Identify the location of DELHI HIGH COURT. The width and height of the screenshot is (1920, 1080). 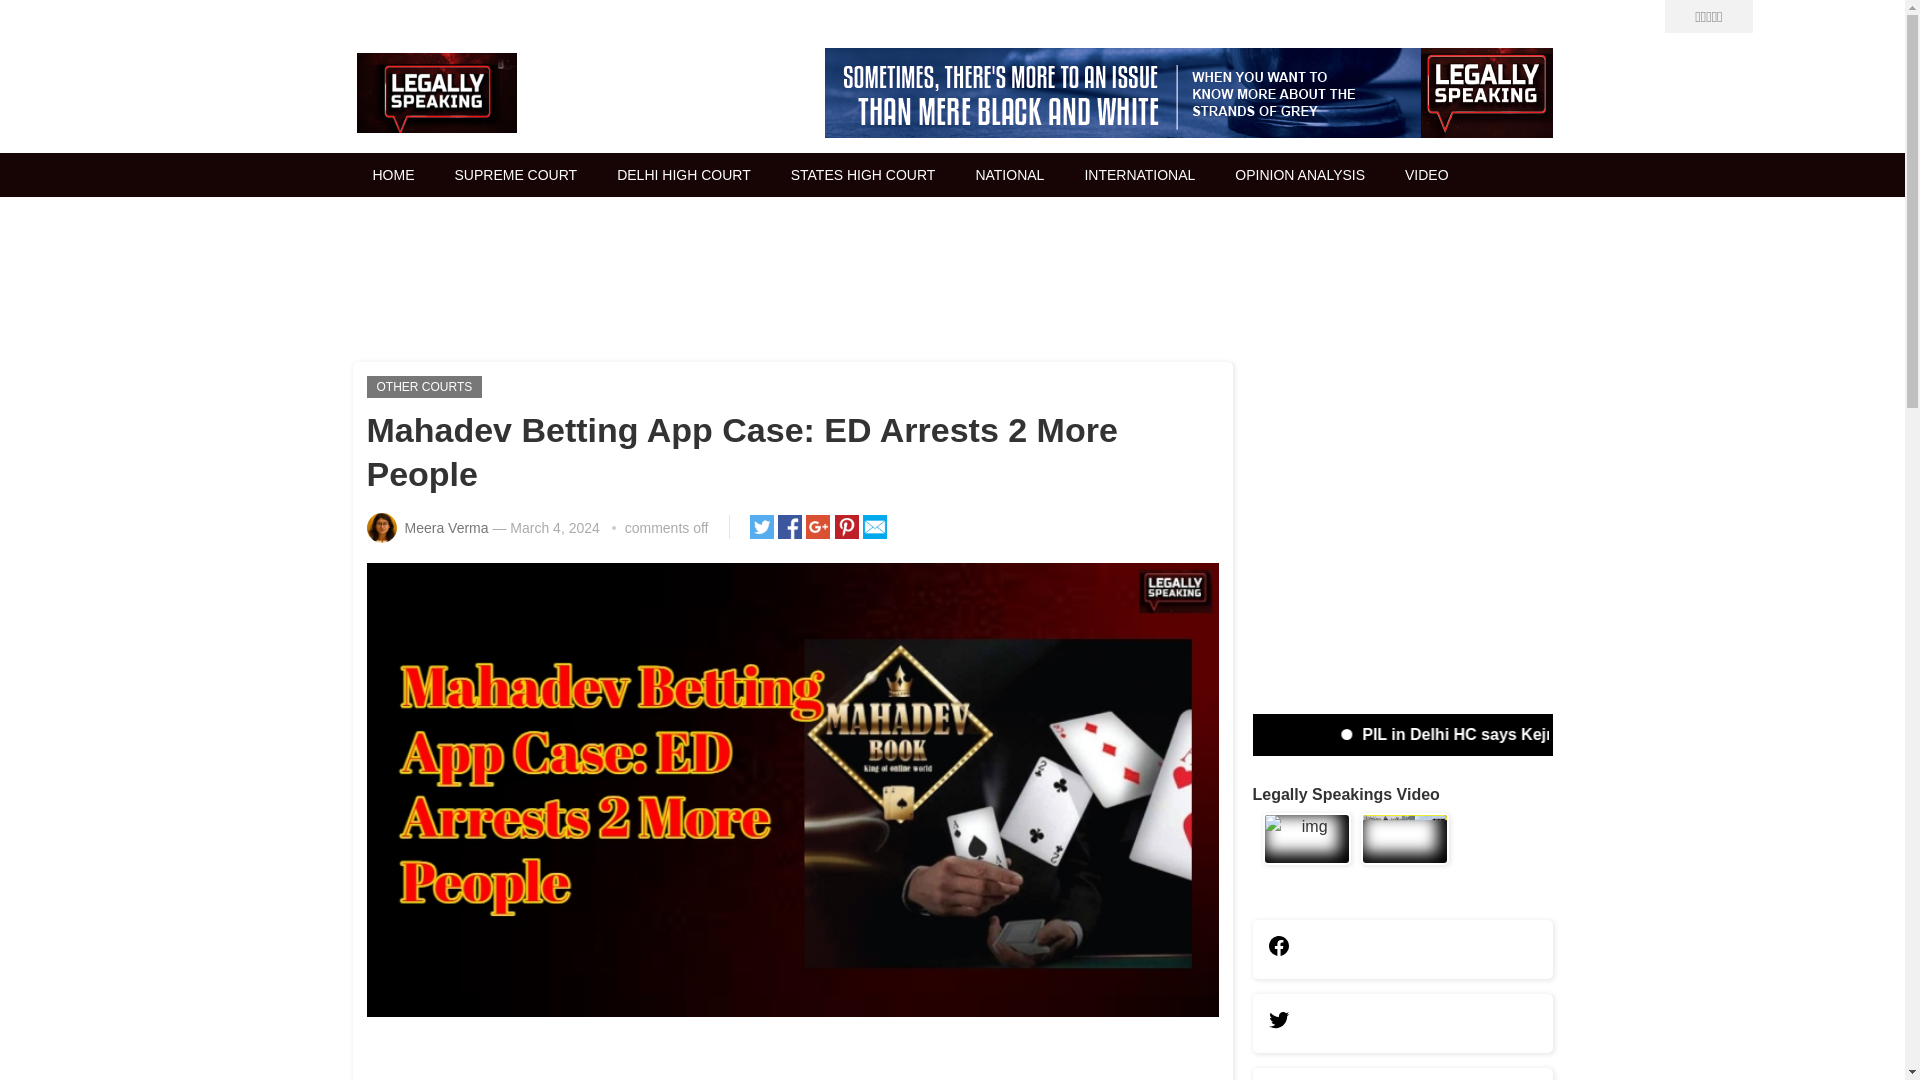
(684, 174).